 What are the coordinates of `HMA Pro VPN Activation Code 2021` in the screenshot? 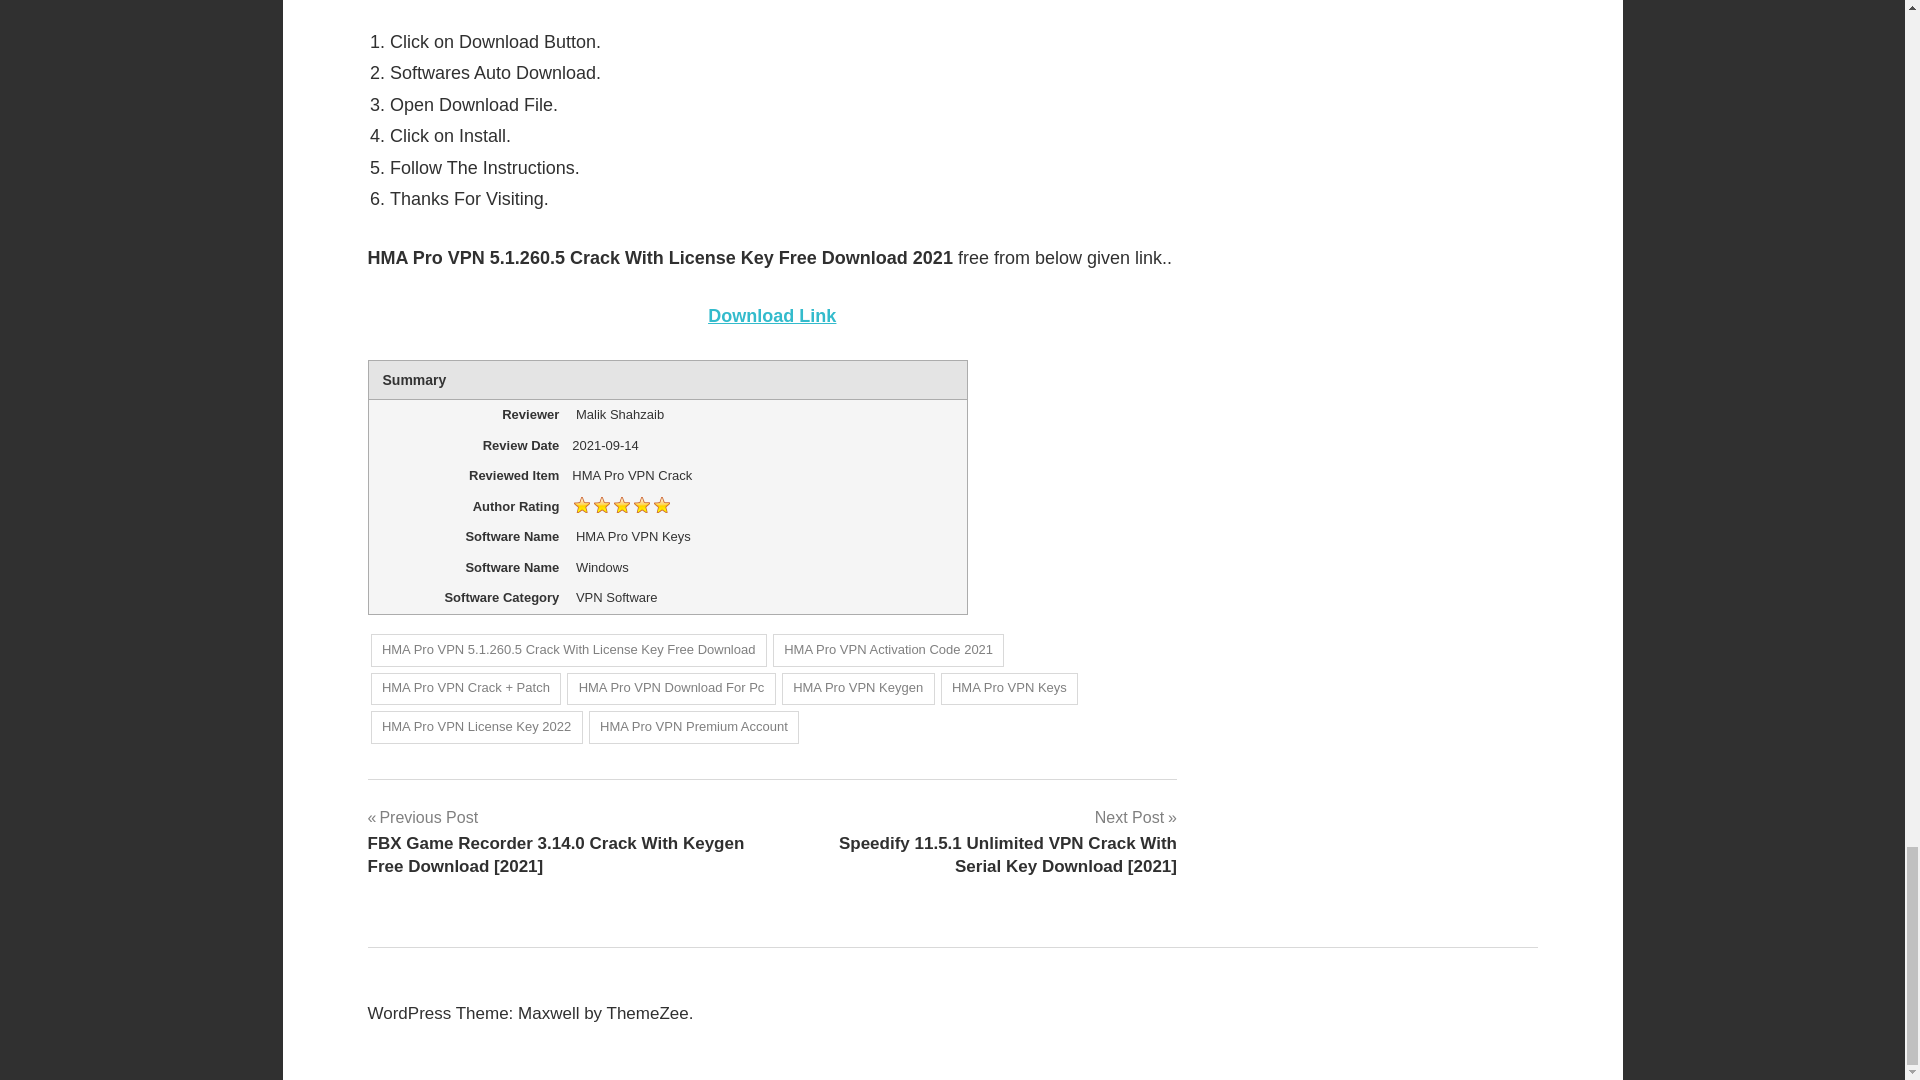 It's located at (888, 650).